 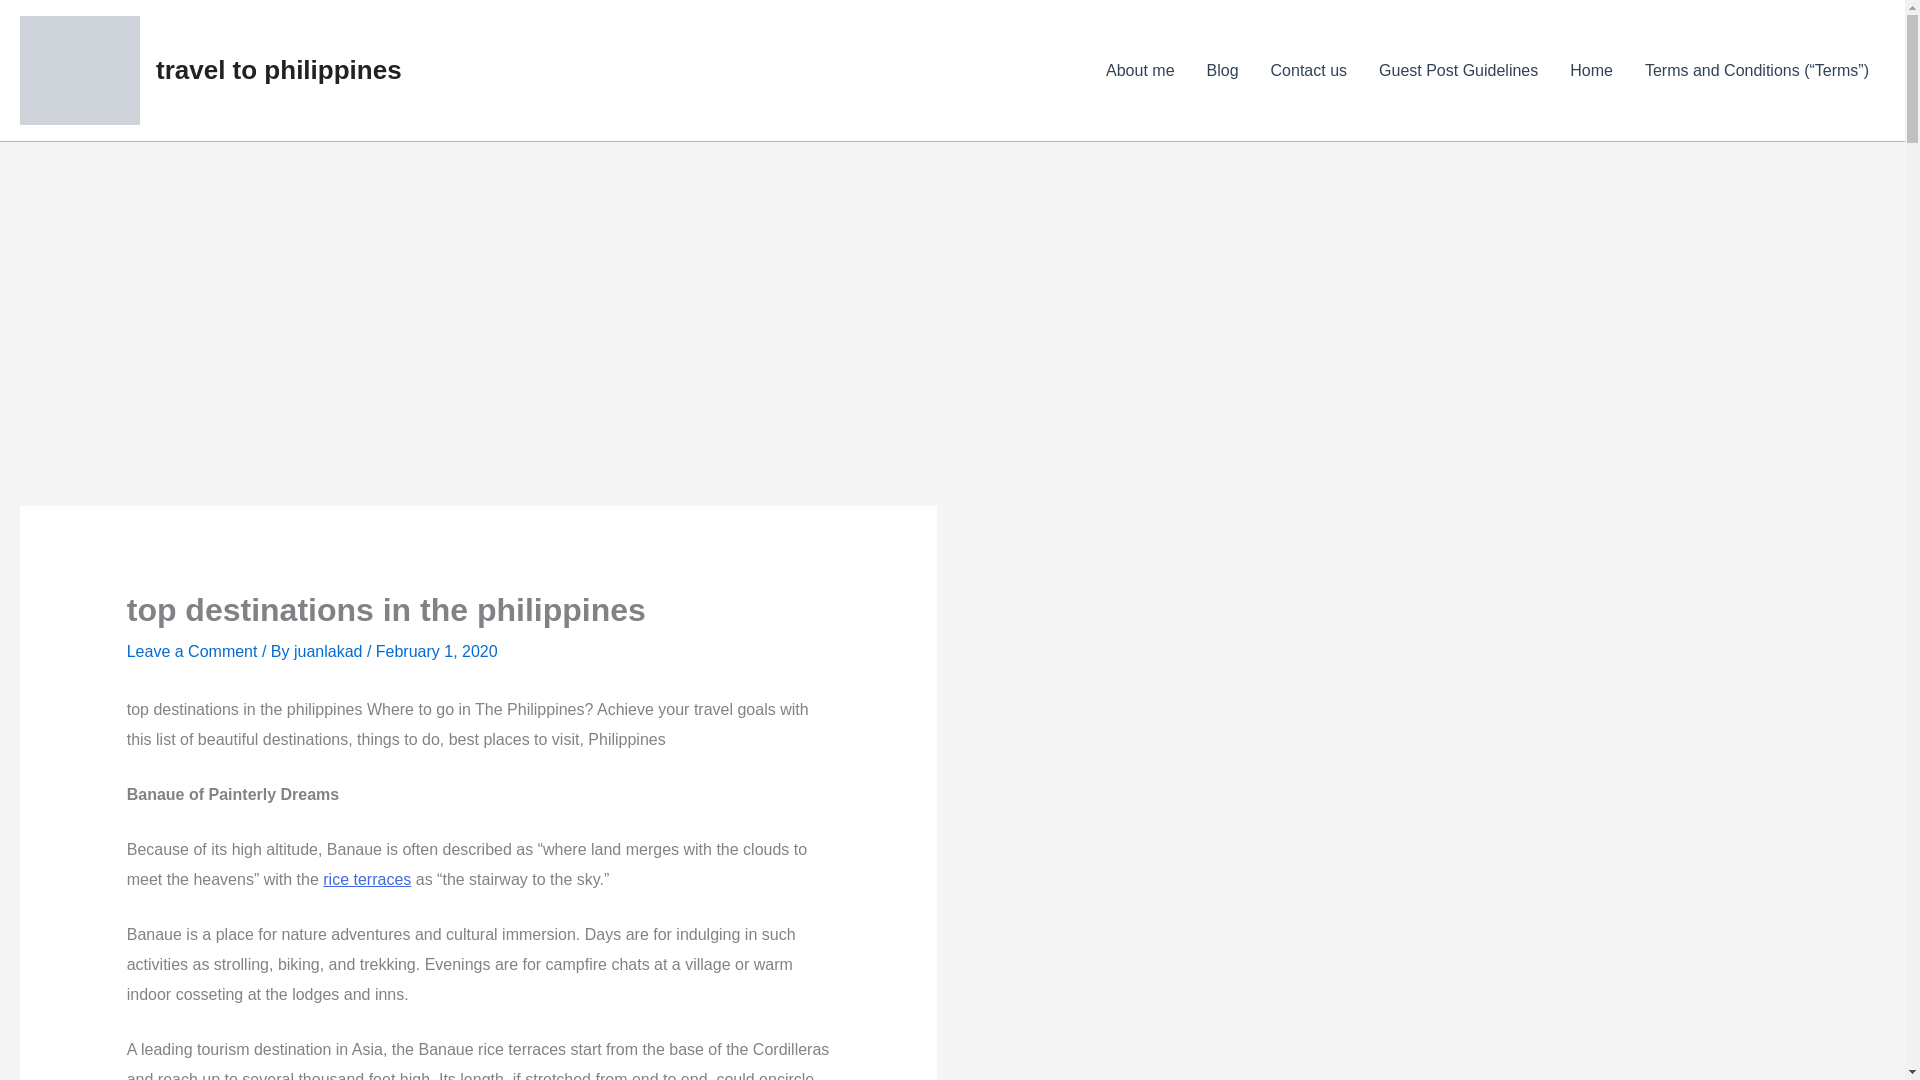 What do you see at coordinates (278, 70) in the screenshot?
I see `travel to philippines` at bounding box center [278, 70].